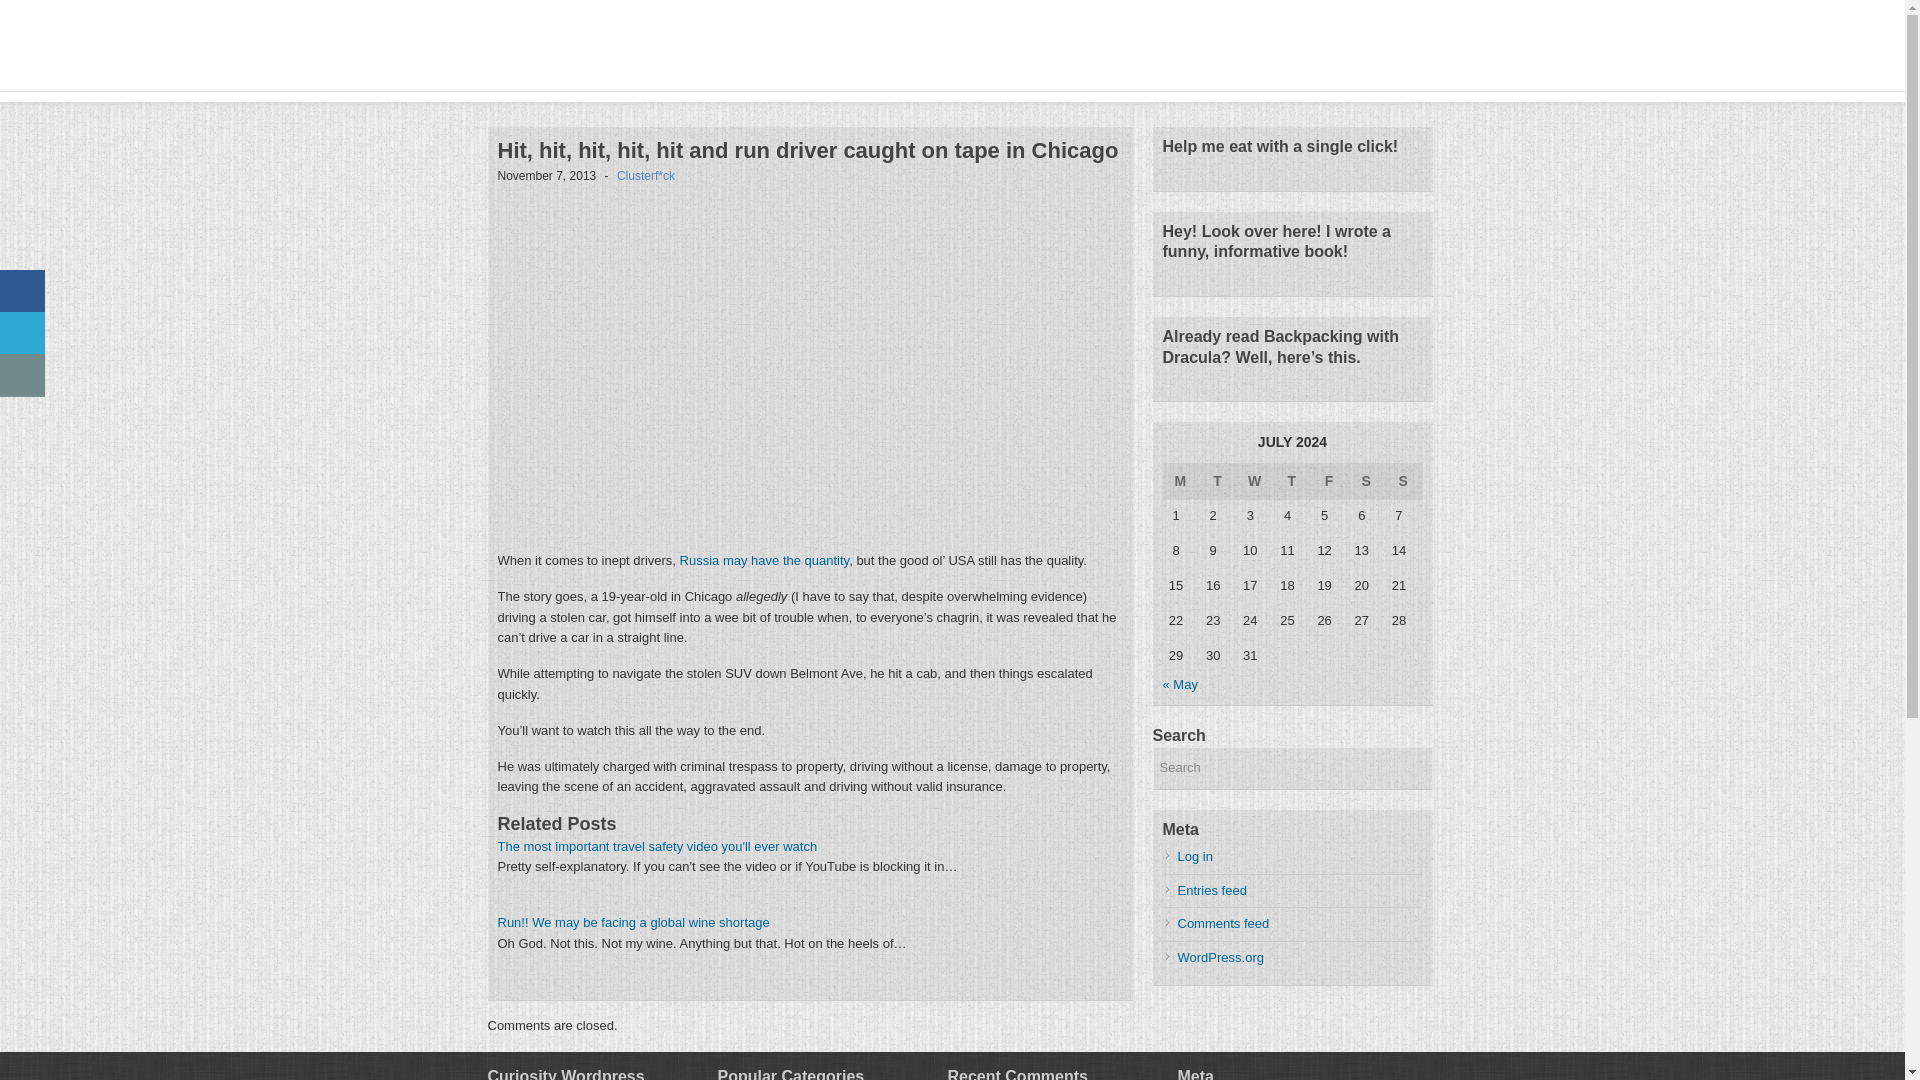 The image size is (1920, 1080). I want to click on Contact us, so click(22, 376).